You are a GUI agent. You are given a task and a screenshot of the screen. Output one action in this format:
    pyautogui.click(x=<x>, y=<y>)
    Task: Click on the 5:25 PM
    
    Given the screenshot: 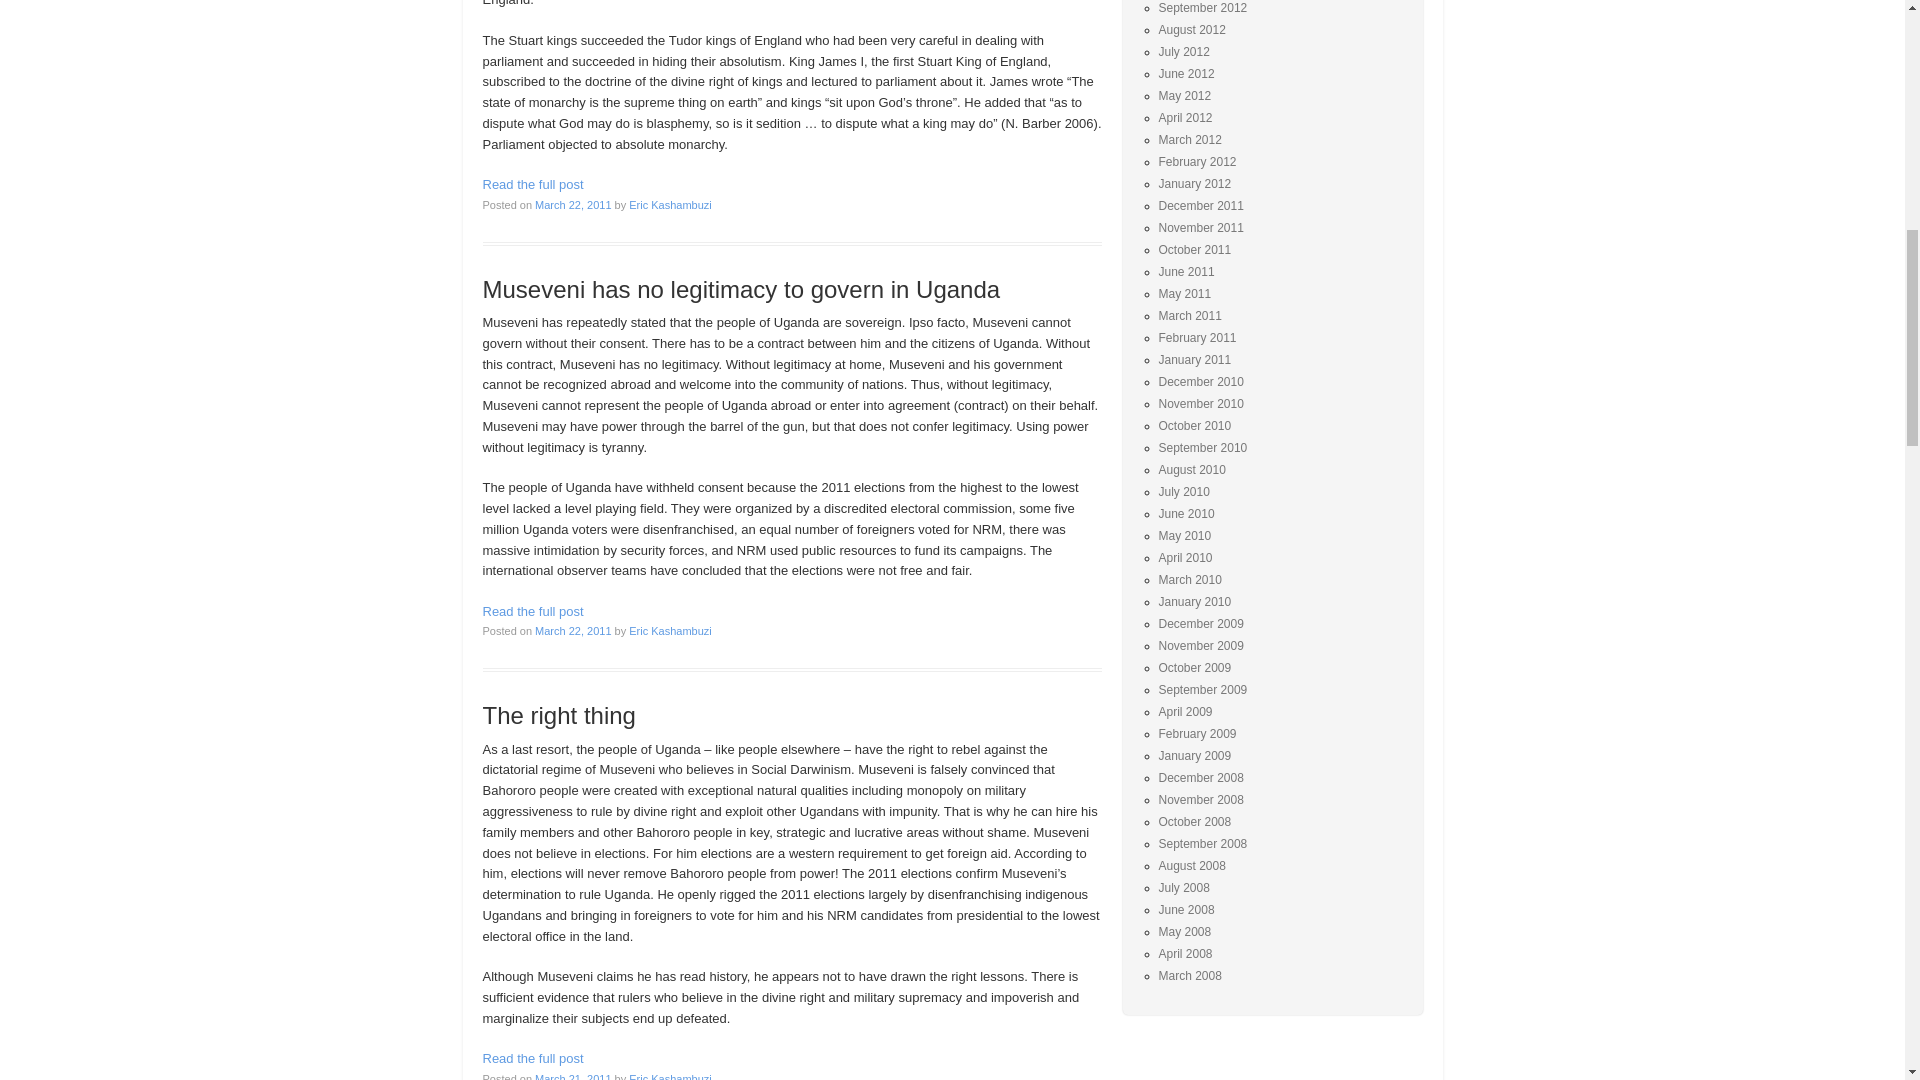 What is the action you would take?
    pyautogui.click(x=572, y=1076)
    